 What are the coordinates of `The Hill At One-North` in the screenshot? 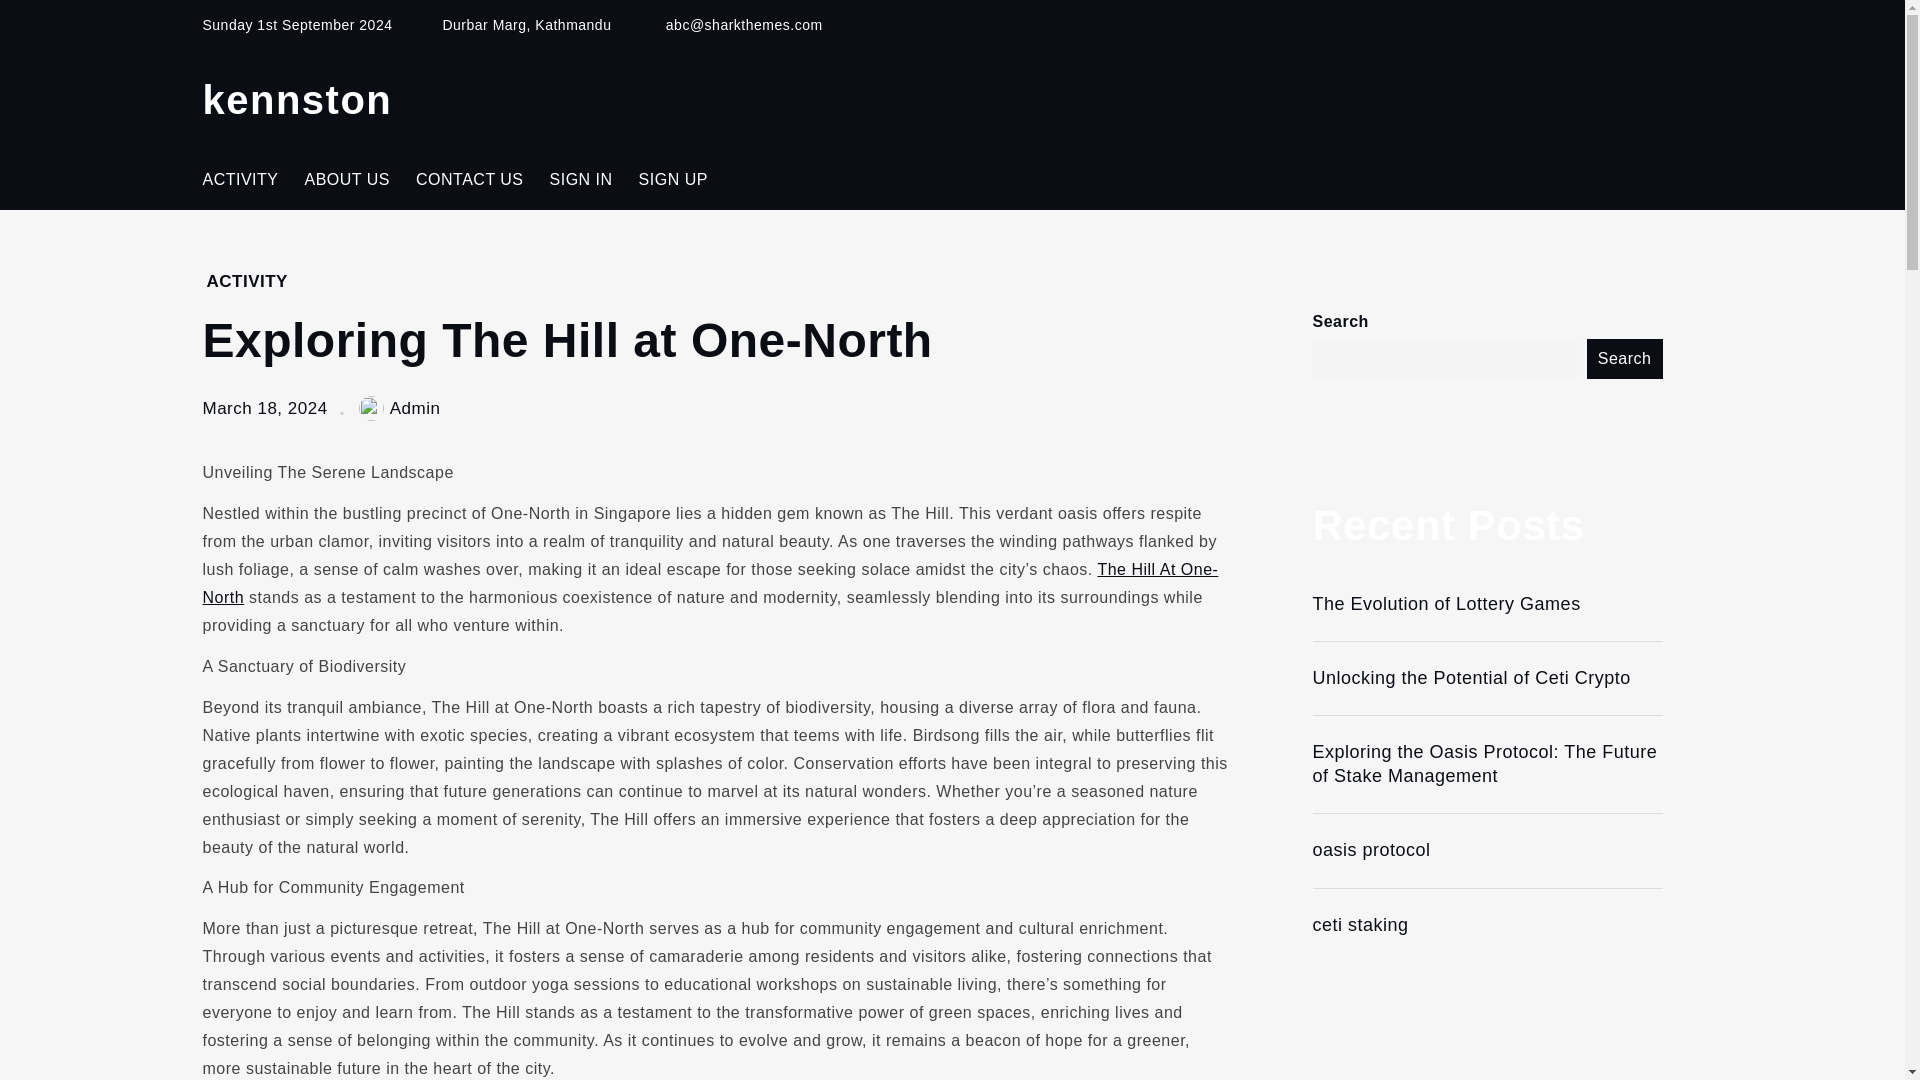 It's located at (709, 582).